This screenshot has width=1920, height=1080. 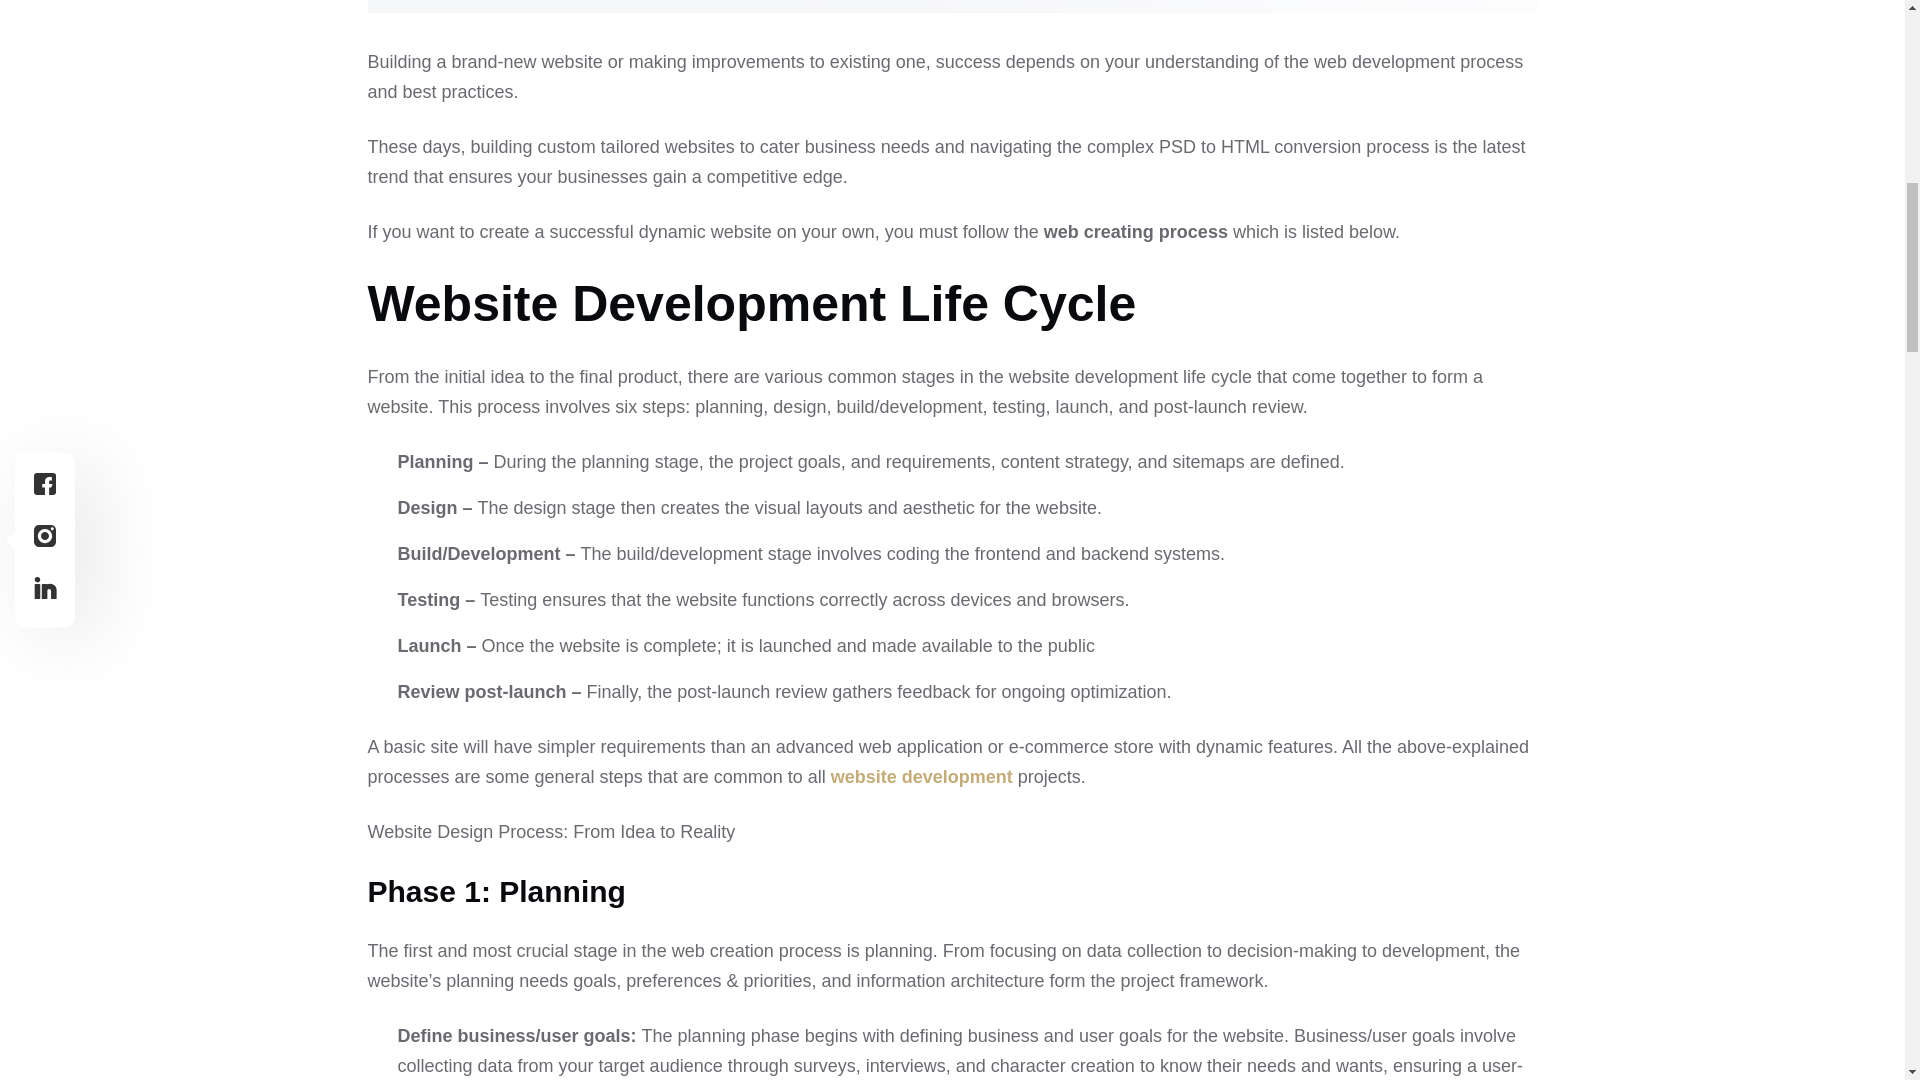 I want to click on website development, so click(x=922, y=776).